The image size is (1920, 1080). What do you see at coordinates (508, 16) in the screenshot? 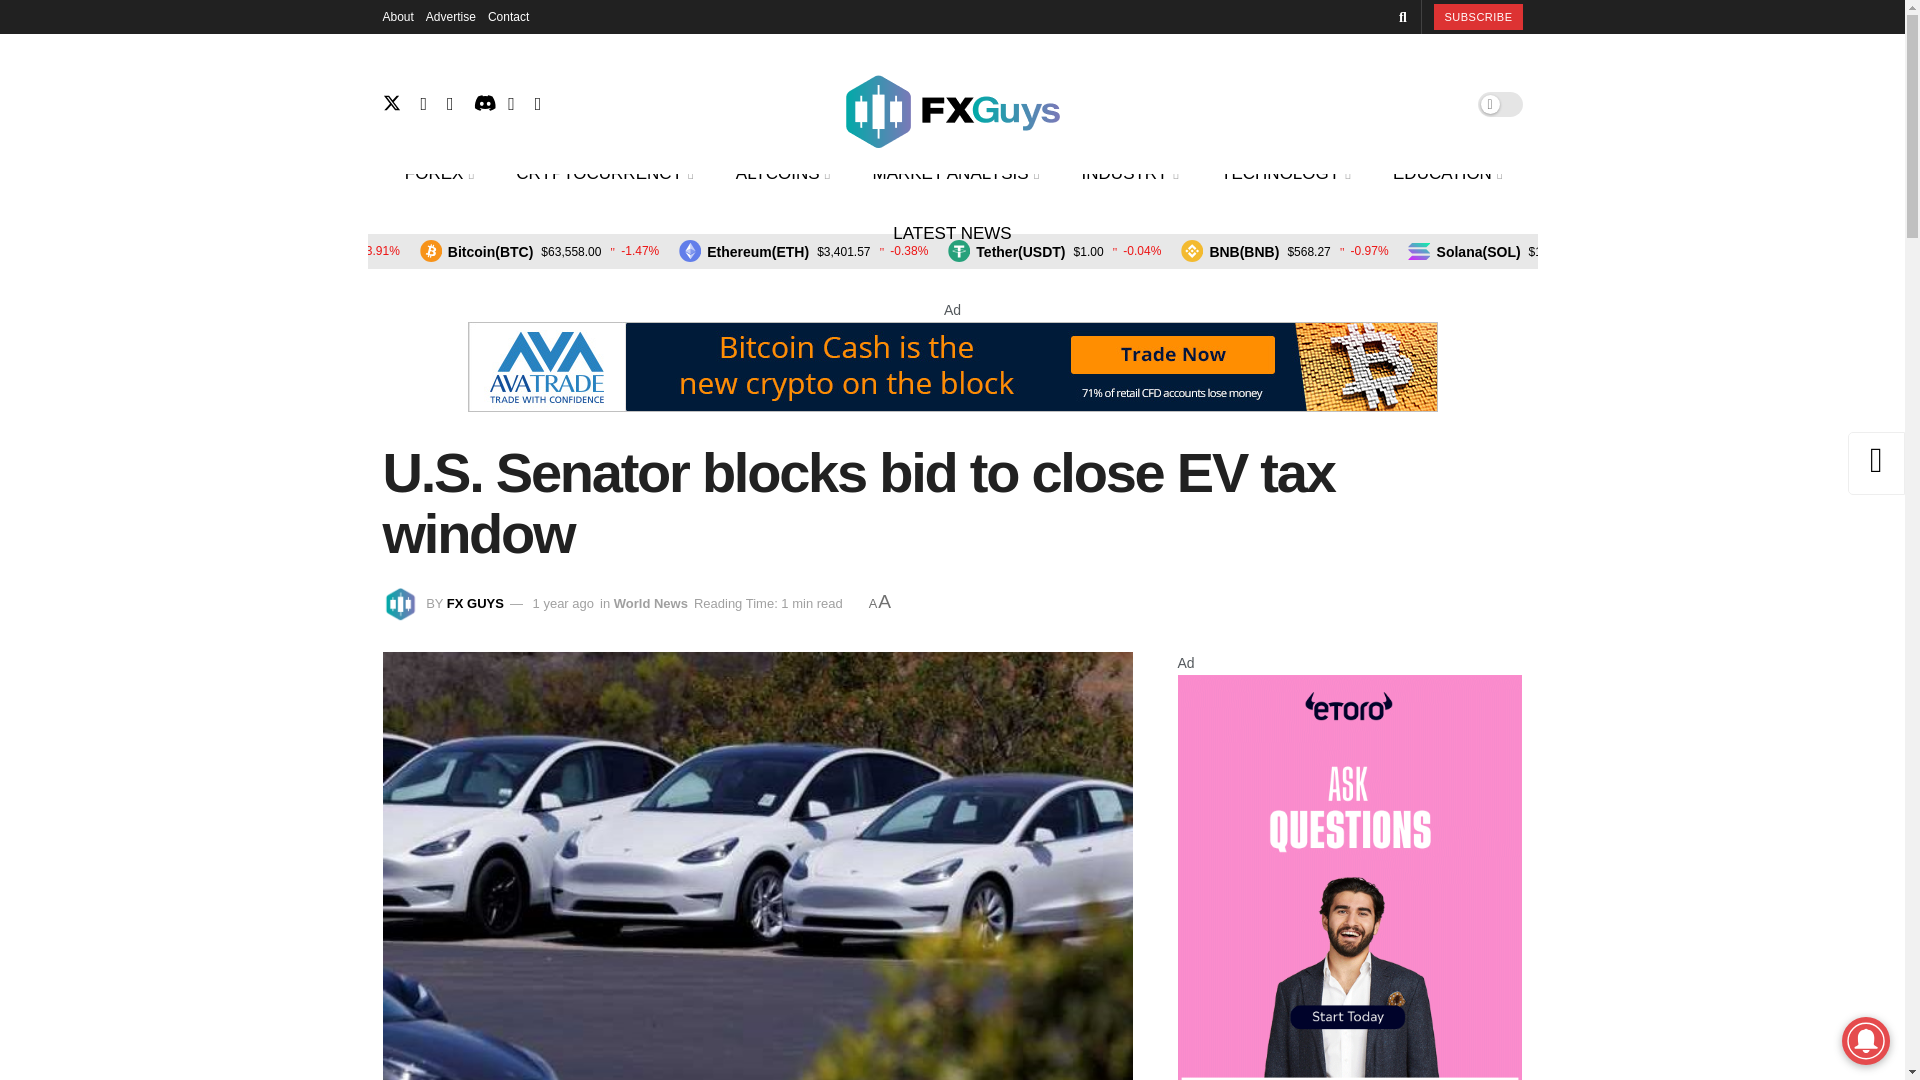
I see `Contact` at bounding box center [508, 16].